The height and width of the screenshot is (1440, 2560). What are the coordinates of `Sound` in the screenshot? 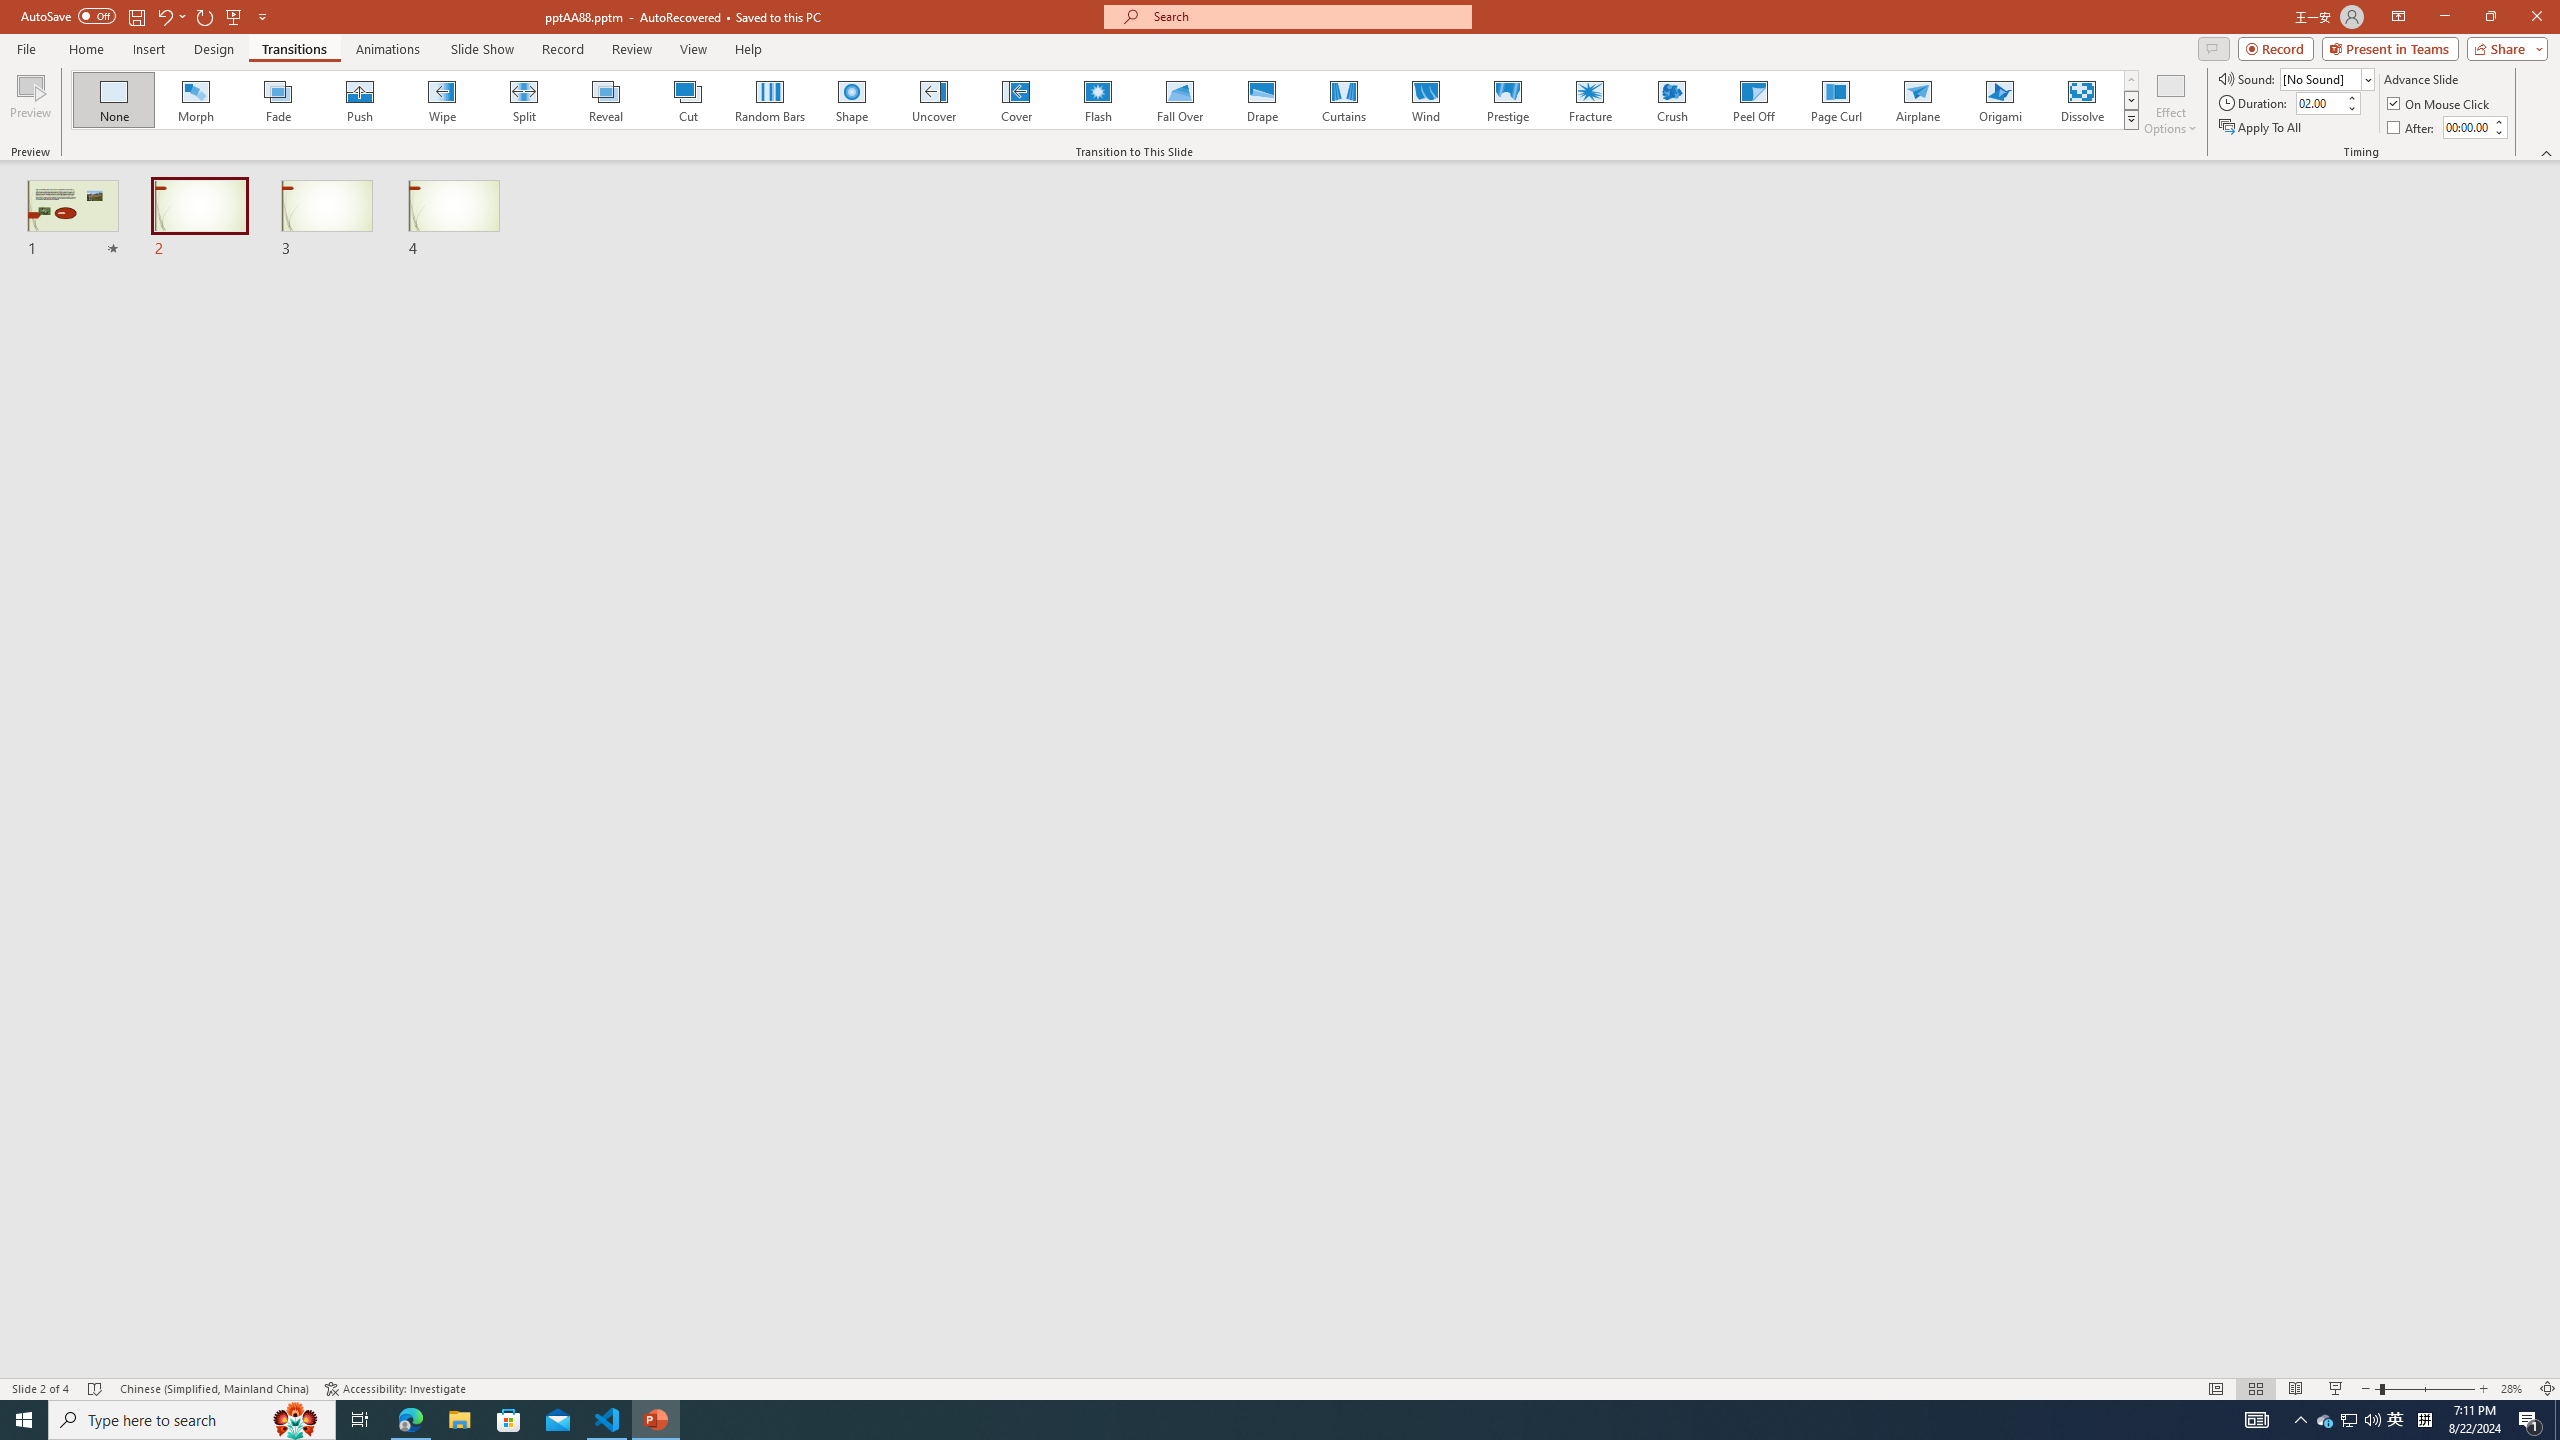 It's located at (2328, 78).